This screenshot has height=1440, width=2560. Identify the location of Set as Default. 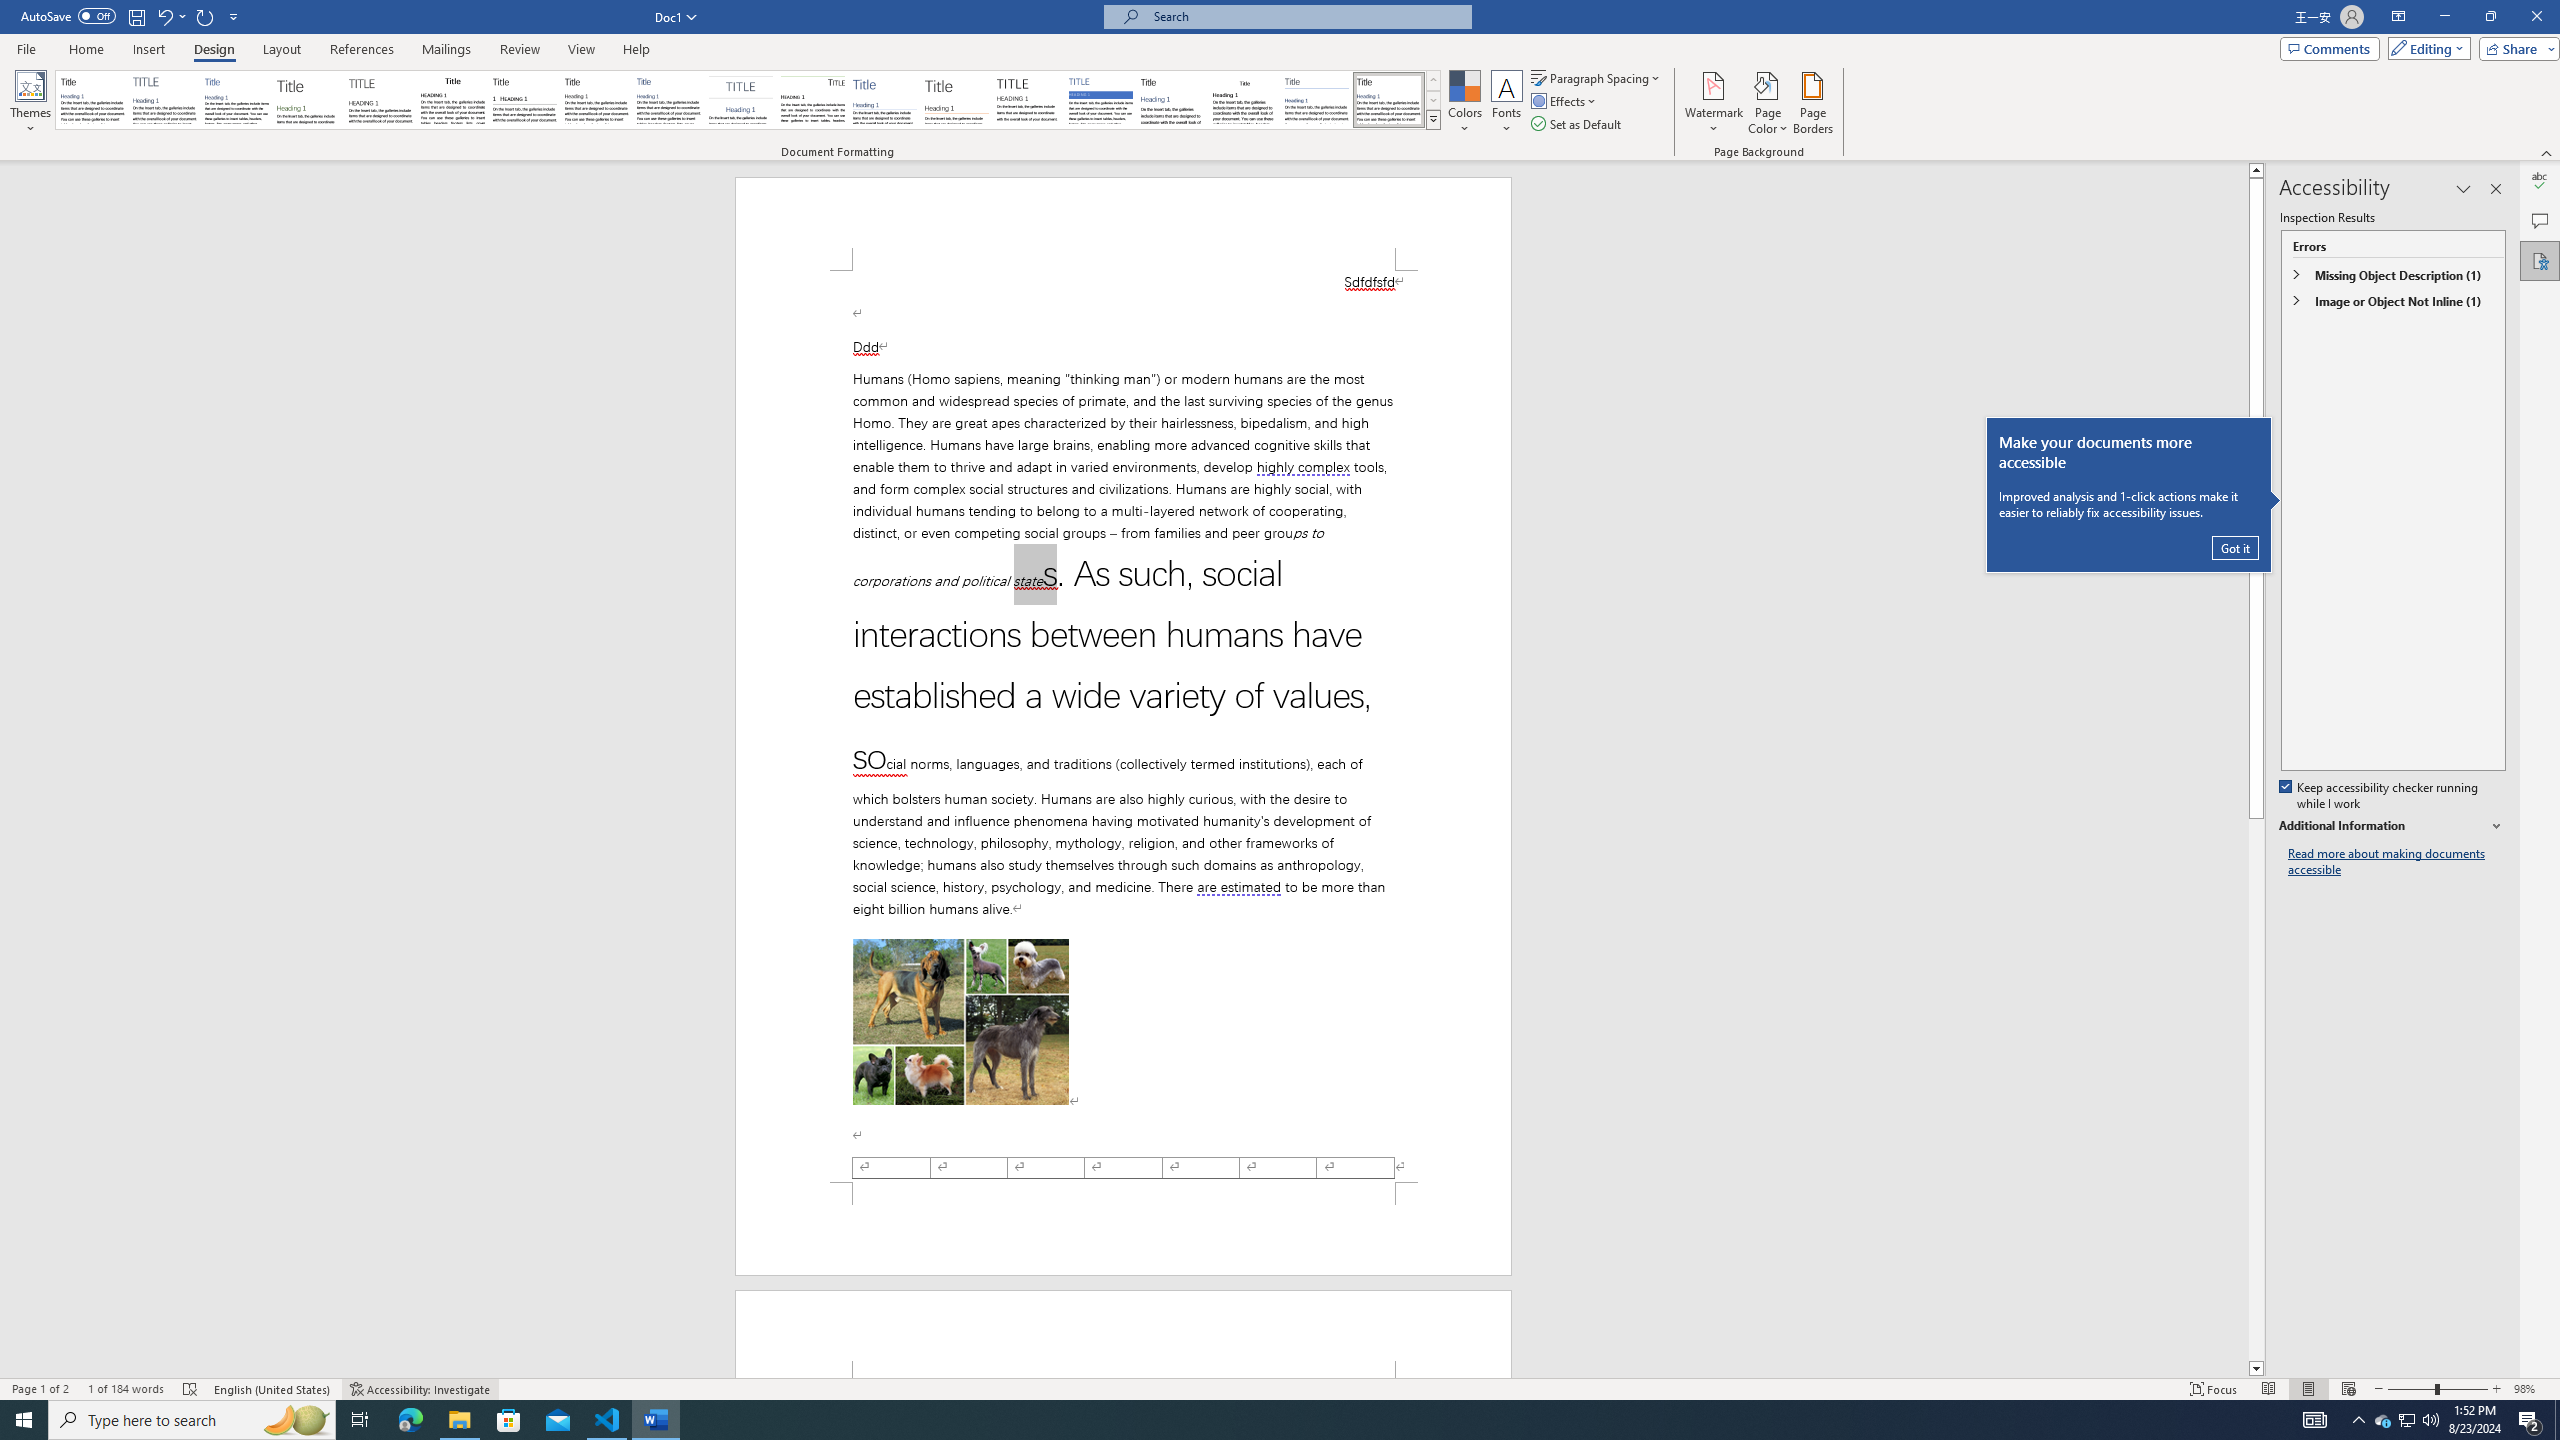
(1578, 124).